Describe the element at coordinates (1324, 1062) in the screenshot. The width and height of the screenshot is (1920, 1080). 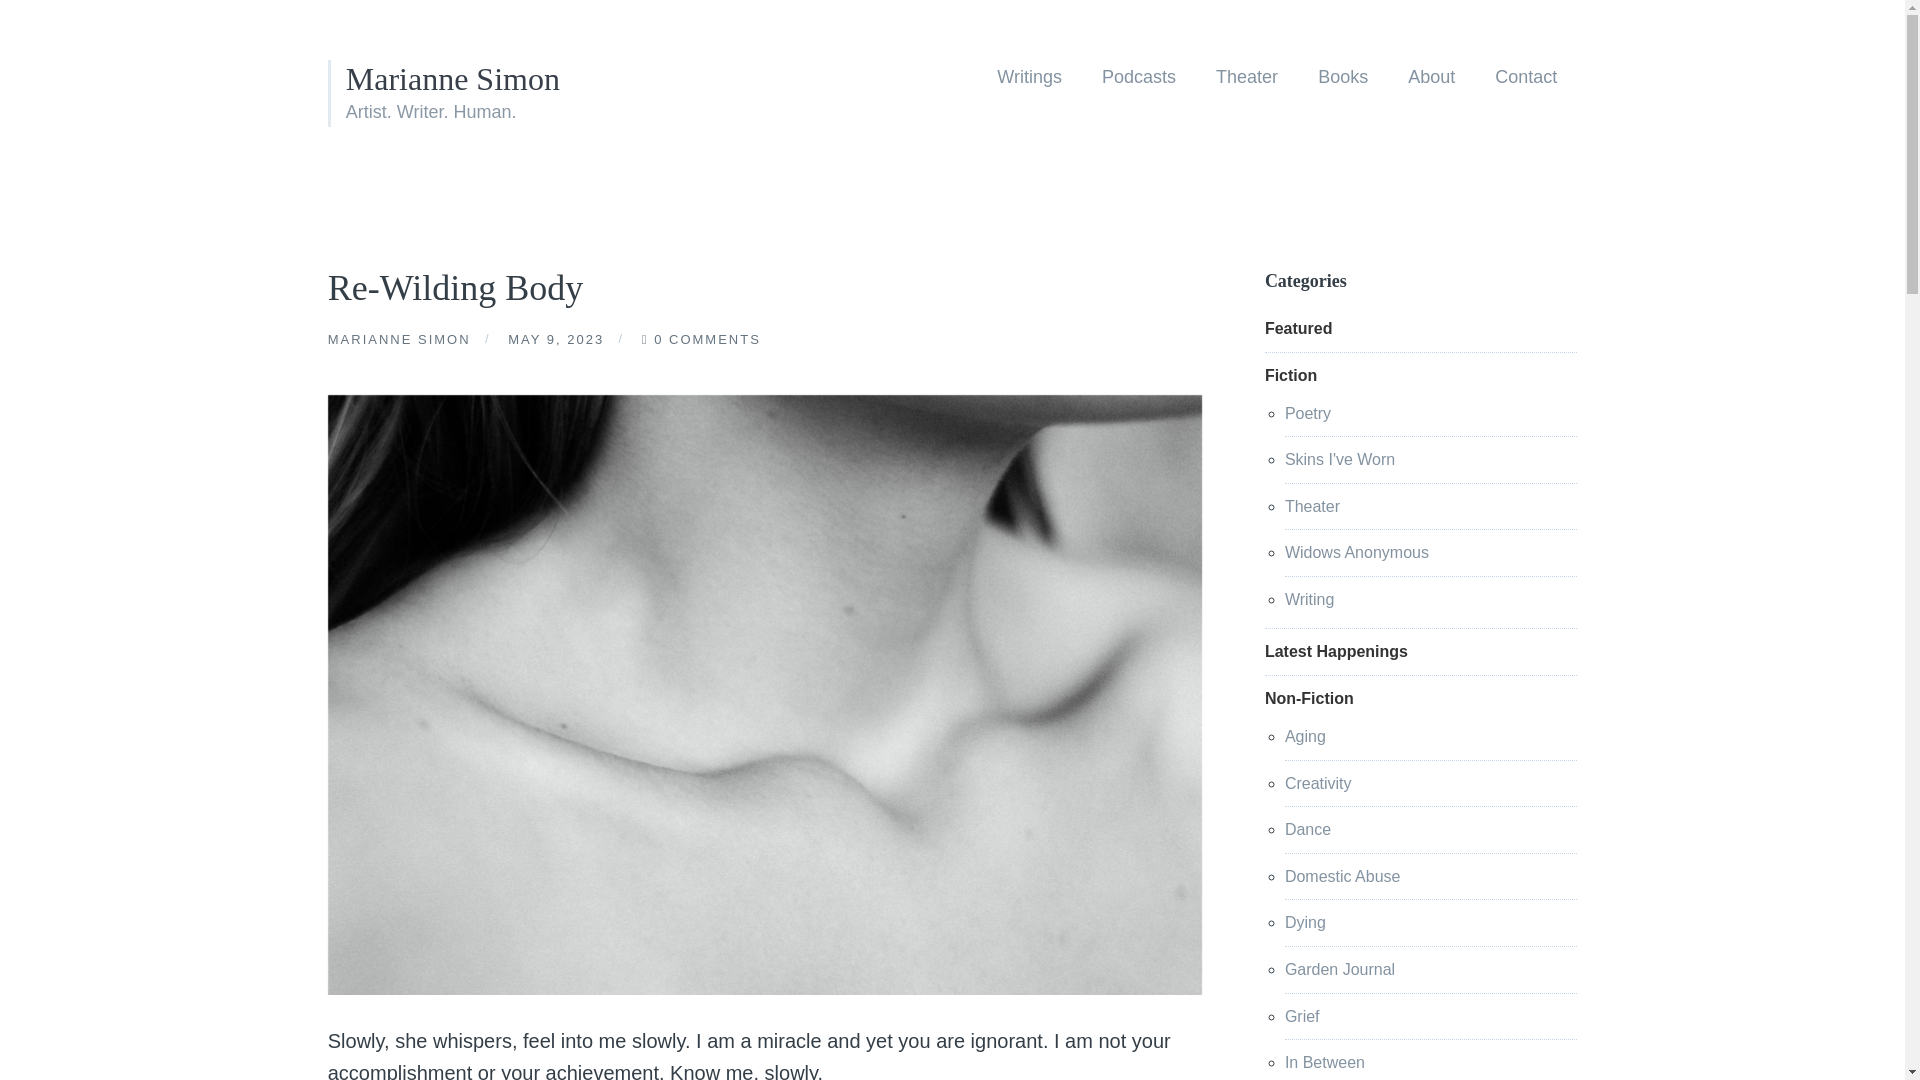
I see `In Between` at that location.